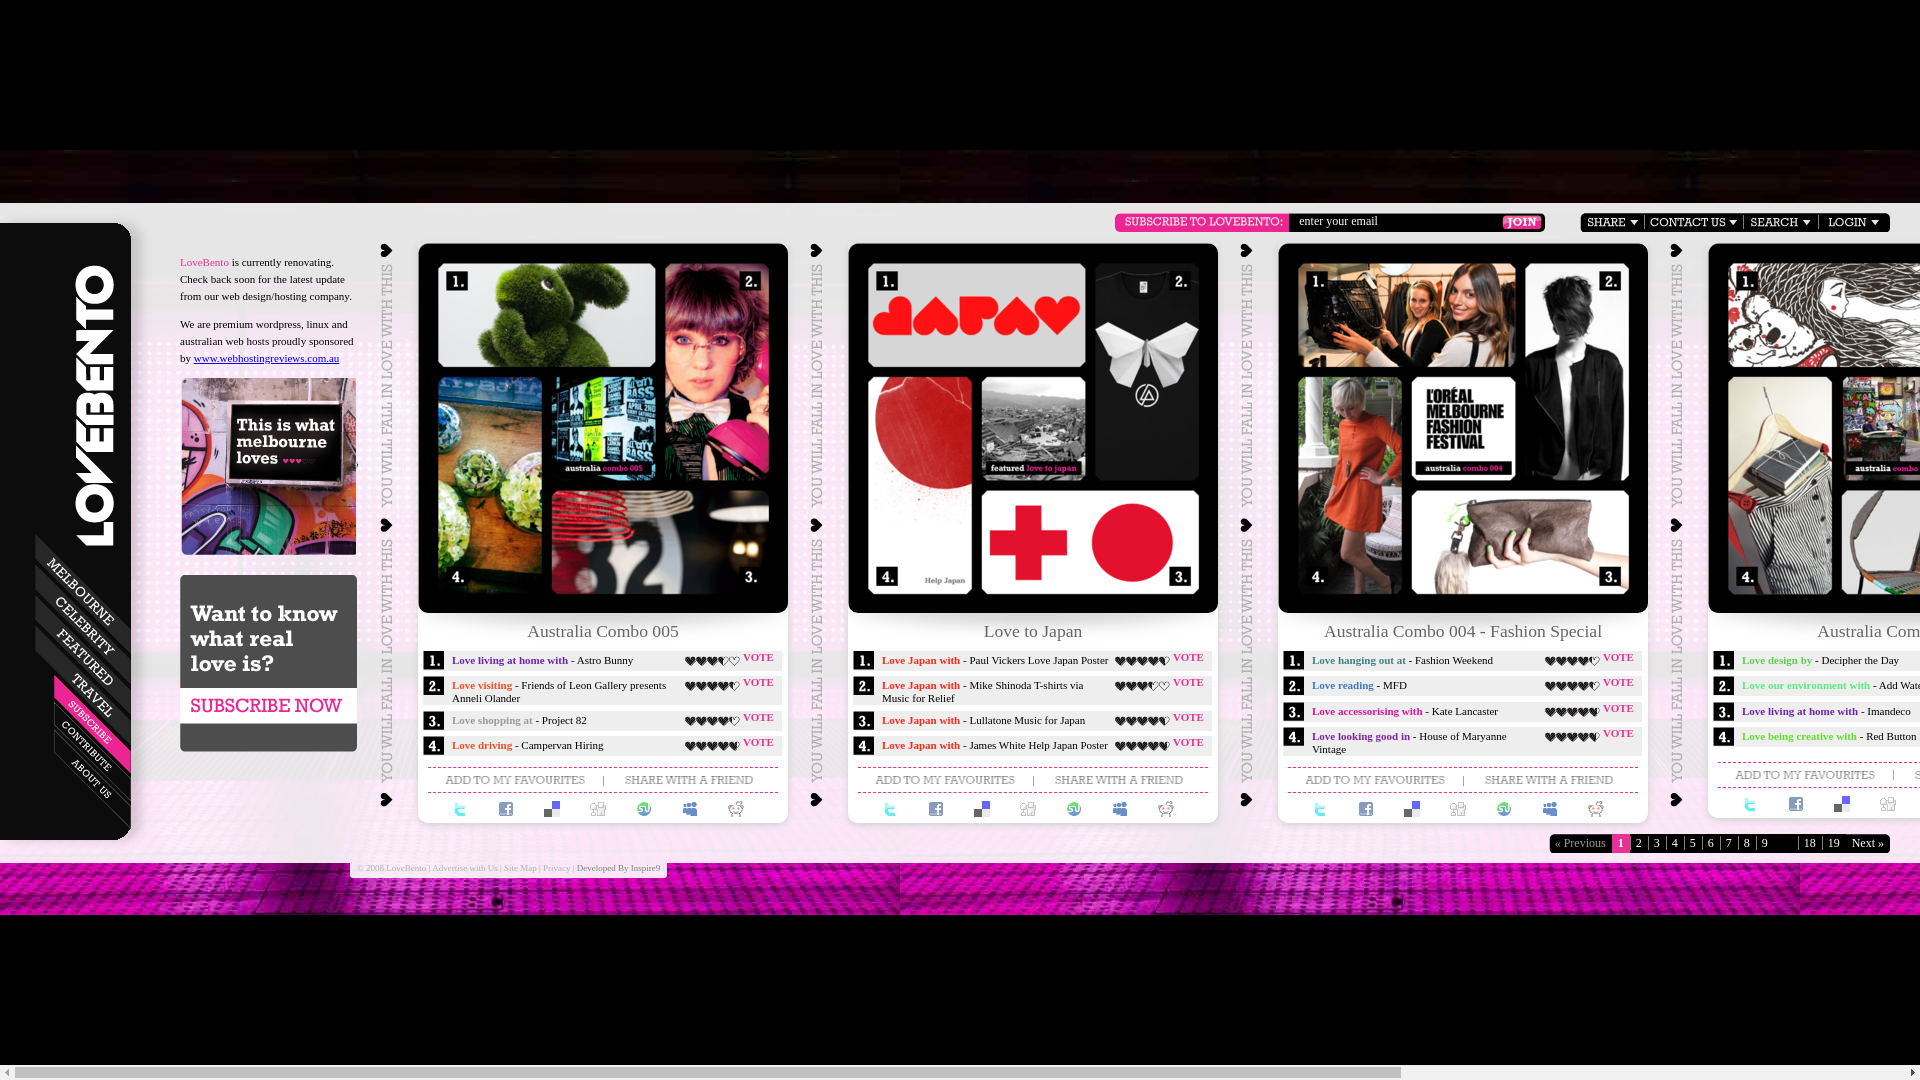 The height and width of the screenshot is (1080, 1920). I want to click on Love hanging out at - Fashion Weekend, so click(1402, 660).